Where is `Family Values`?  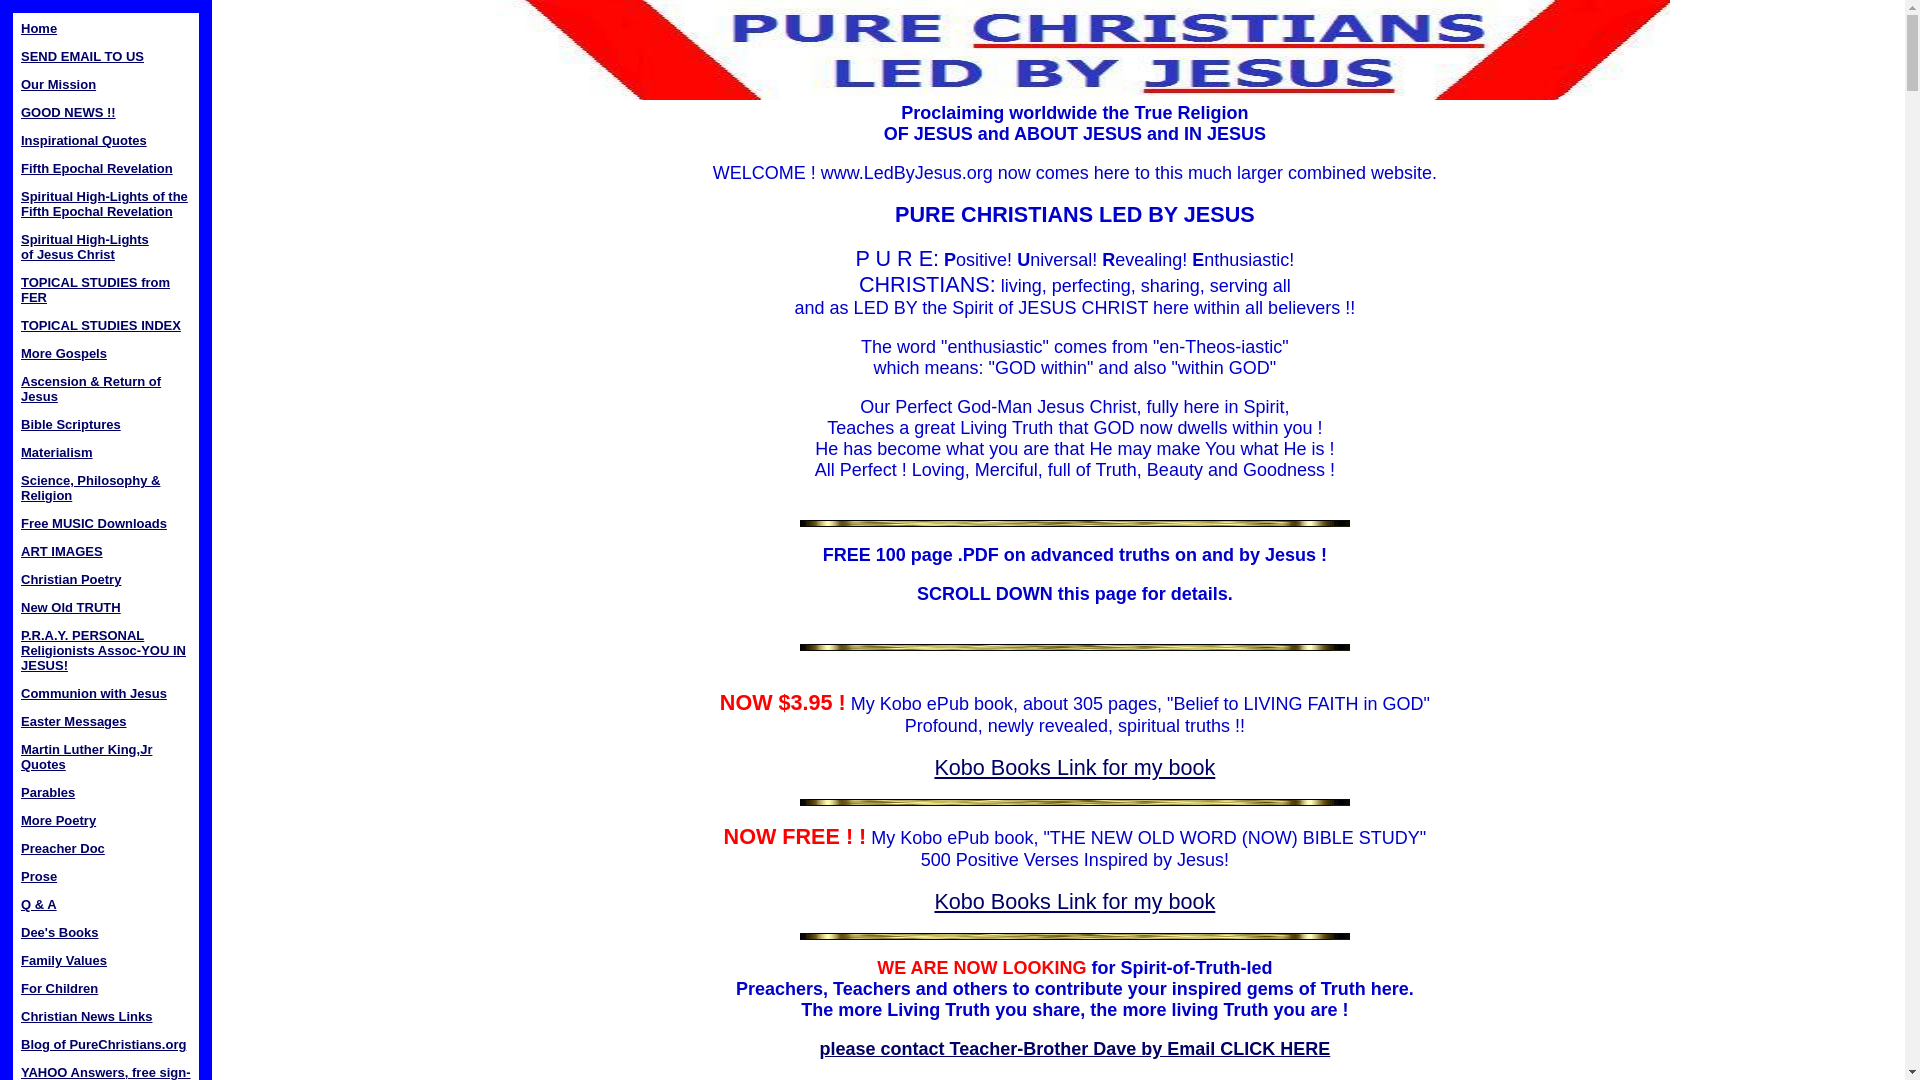
Family Values is located at coordinates (63, 848).